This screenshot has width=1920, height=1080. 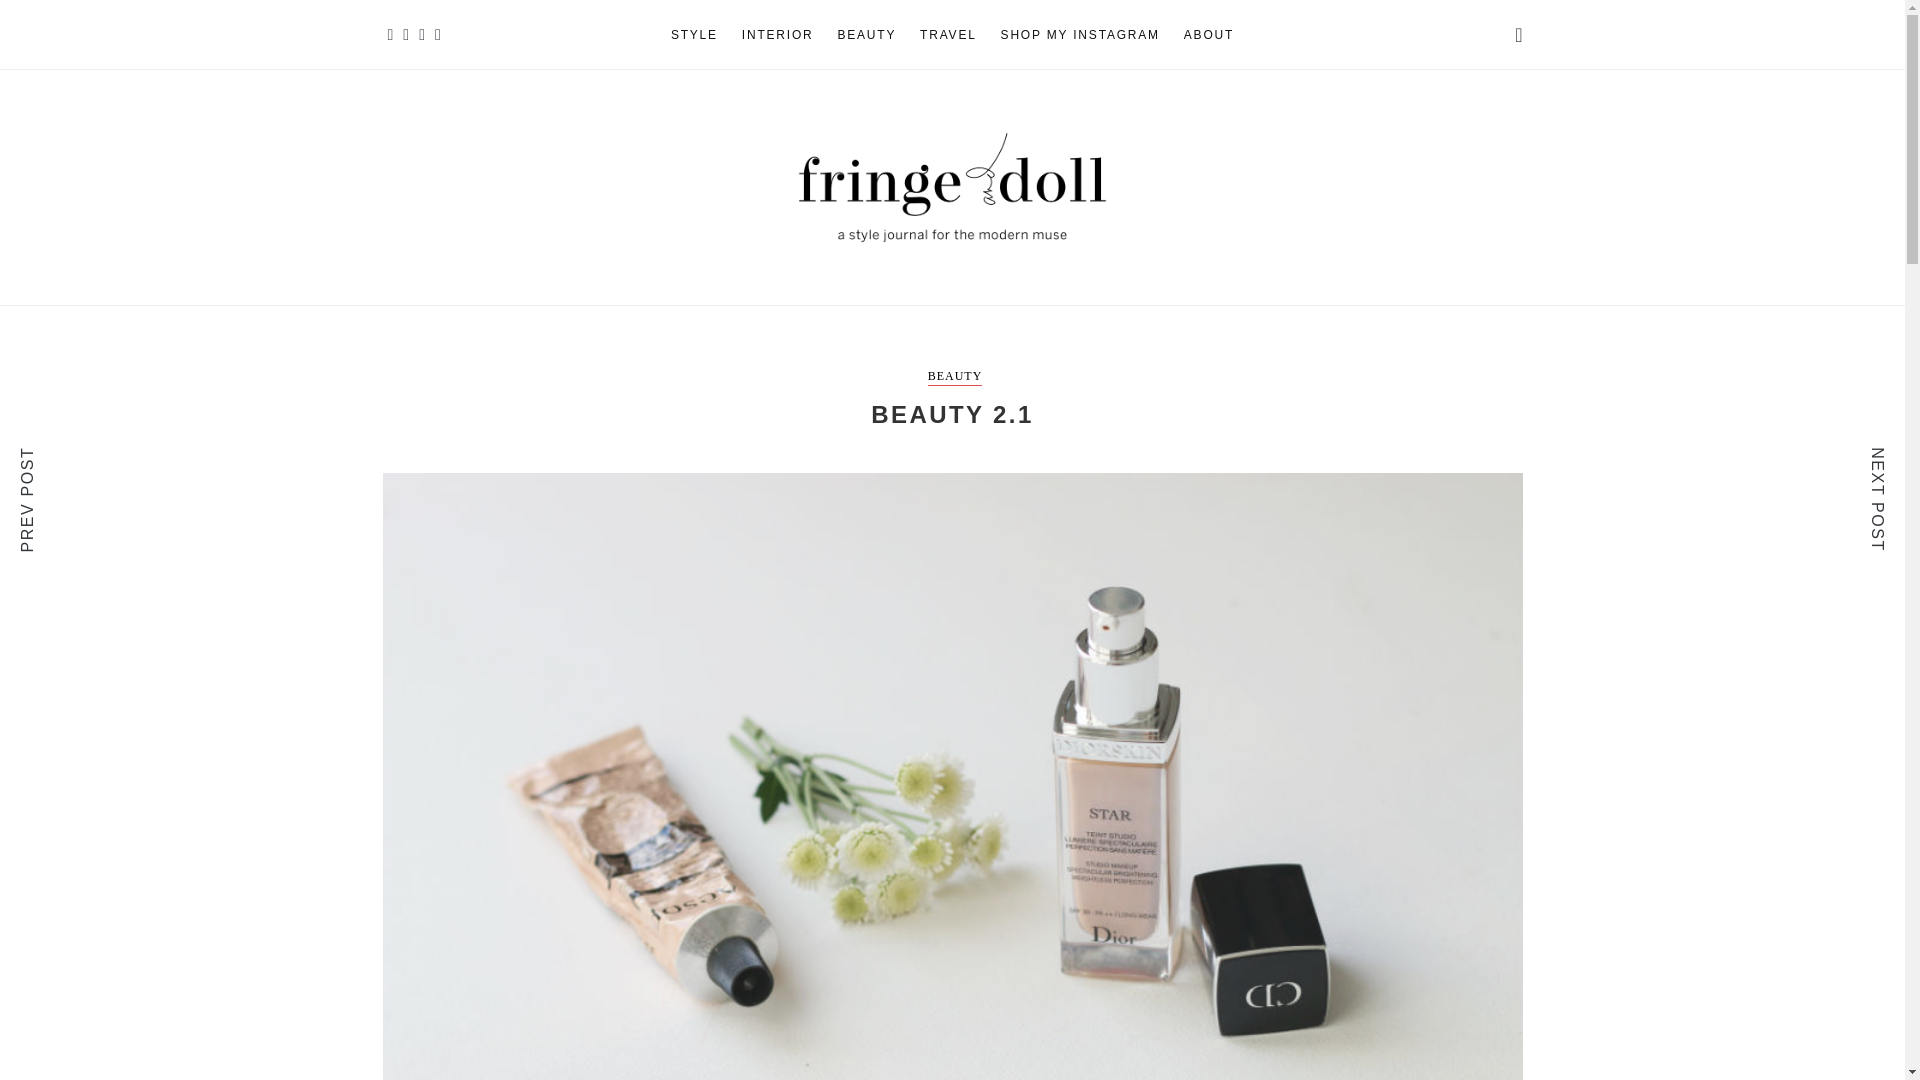 I want to click on Instagram, so click(x=390, y=34).